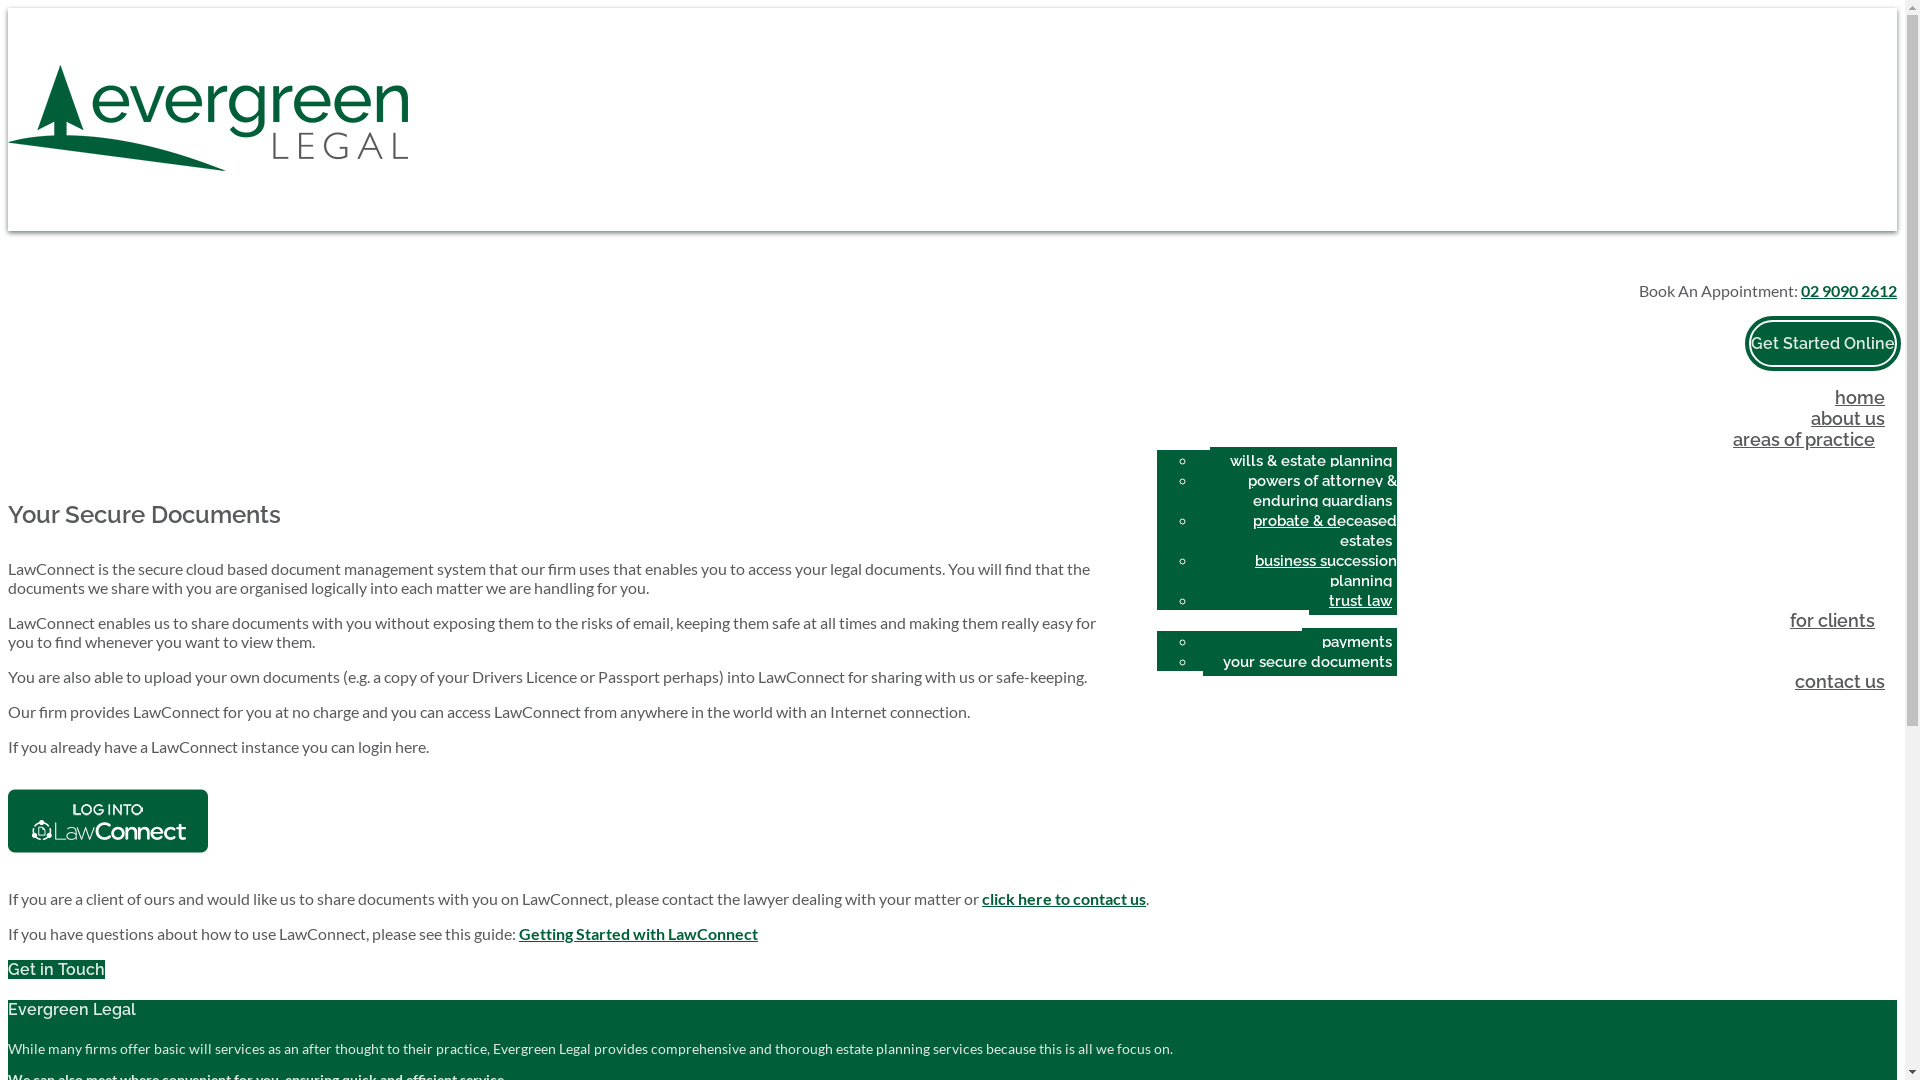 This screenshot has height=1080, width=1920. What do you see at coordinates (1353, 601) in the screenshot?
I see `trust law` at bounding box center [1353, 601].